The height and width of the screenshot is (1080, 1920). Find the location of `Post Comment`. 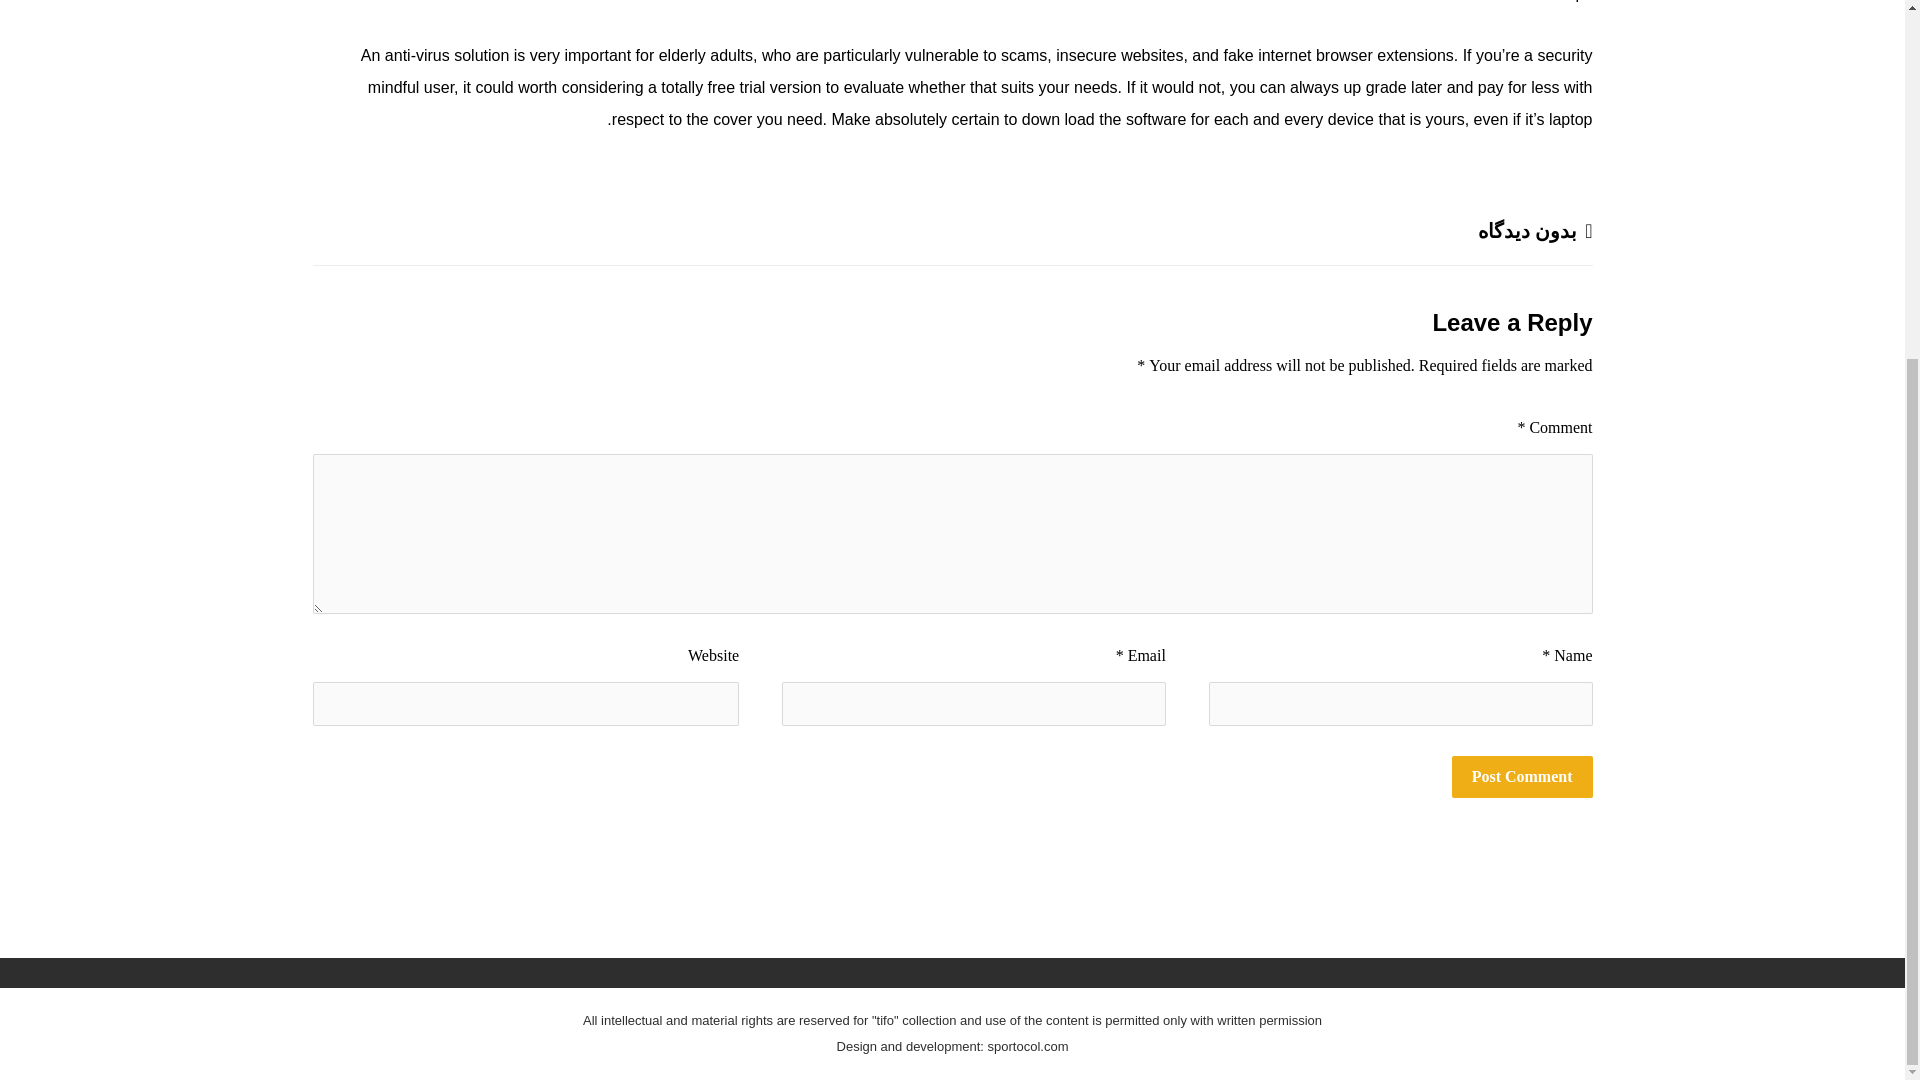

Post Comment is located at coordinates (1522, 777).